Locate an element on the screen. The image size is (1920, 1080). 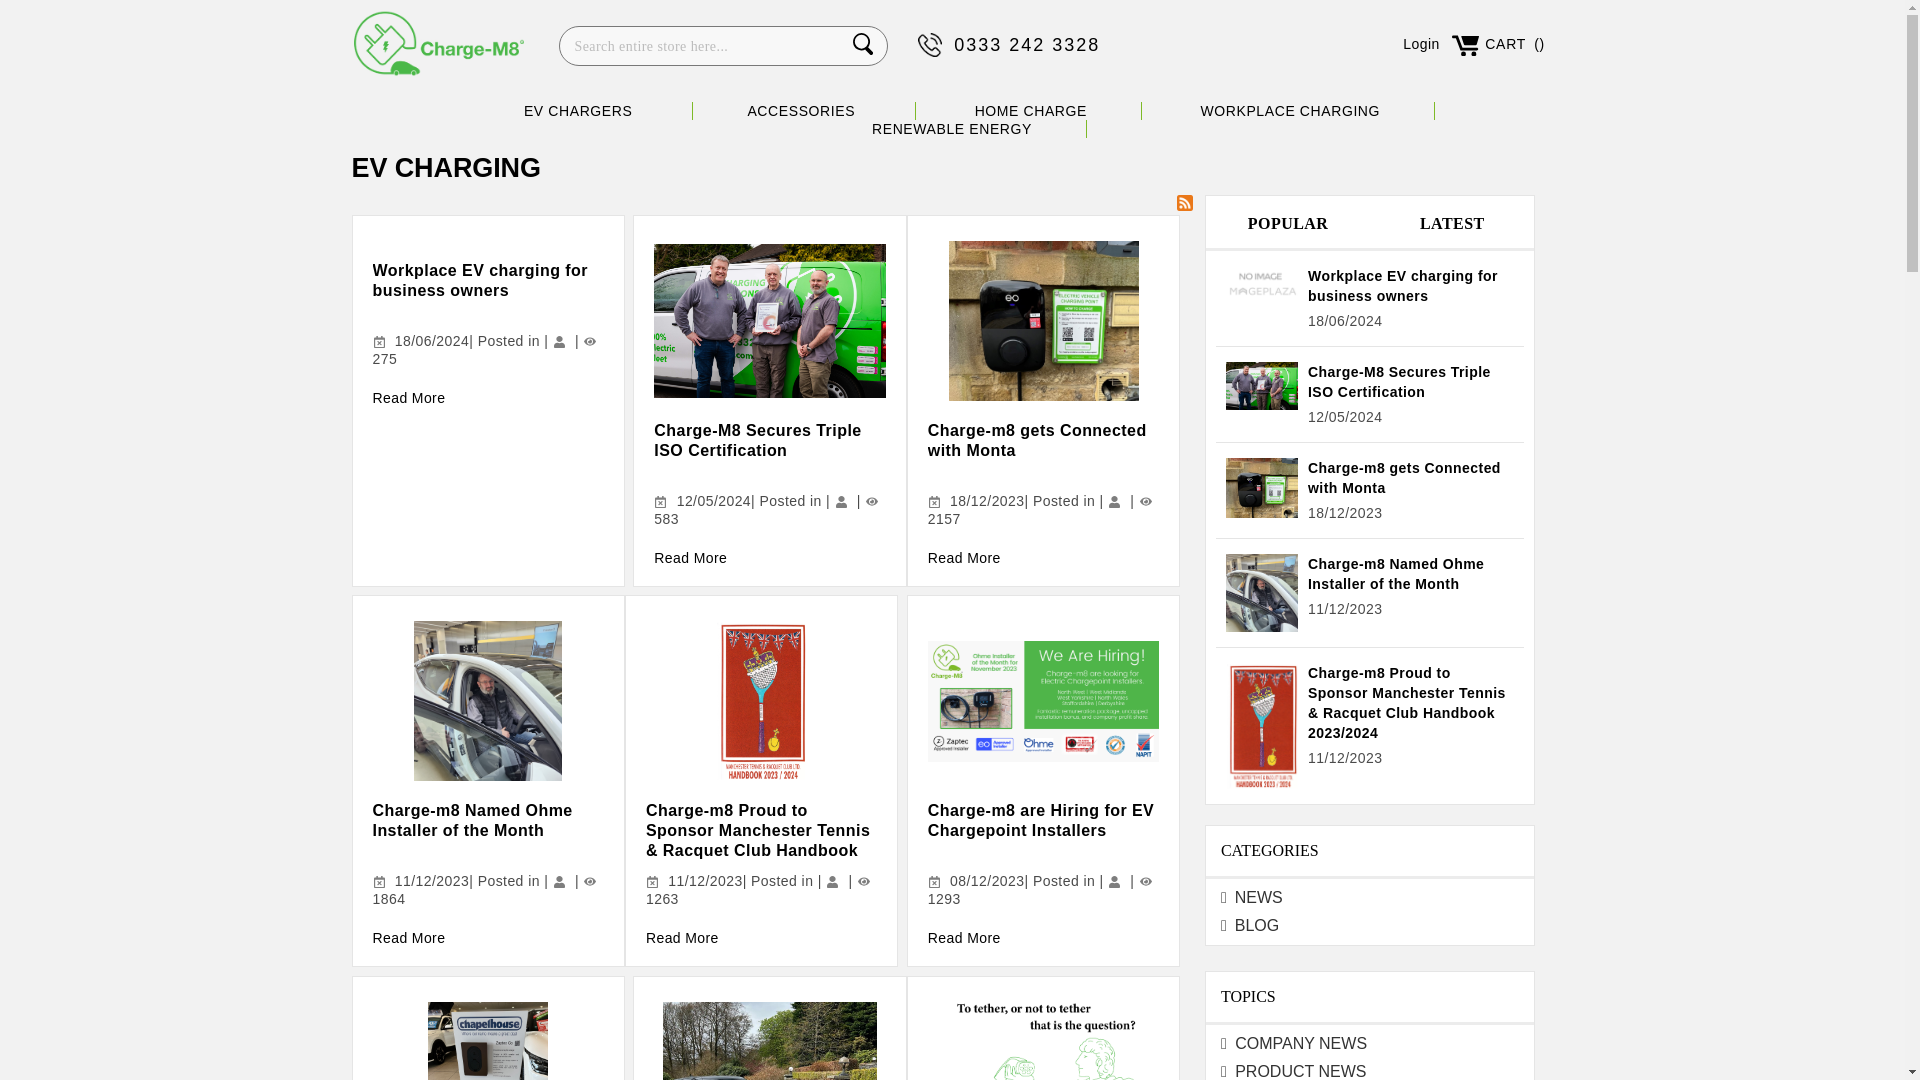
Charge-m8 are Hiring for EV Chargepoint Installers is located at coordinates (1040, 820).